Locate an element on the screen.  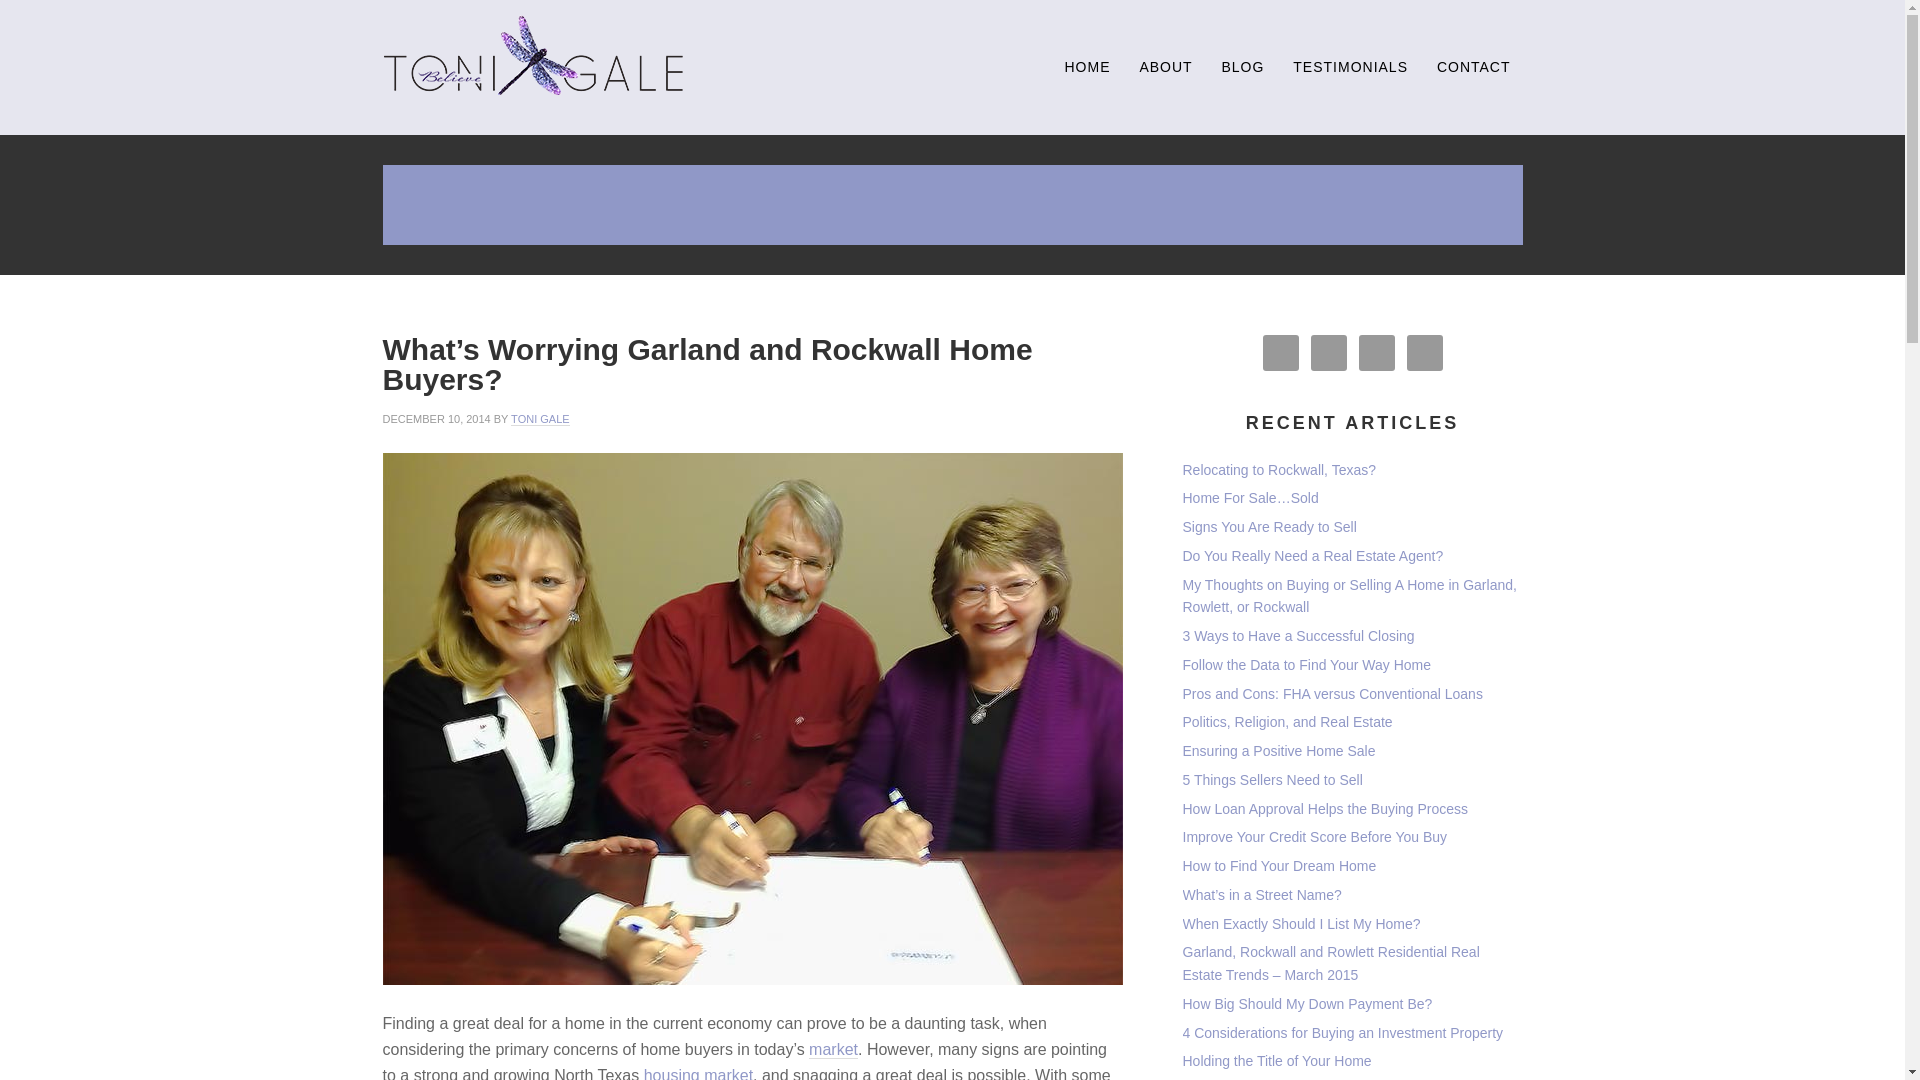
TONI GALE is located at coordinates (532, 55).